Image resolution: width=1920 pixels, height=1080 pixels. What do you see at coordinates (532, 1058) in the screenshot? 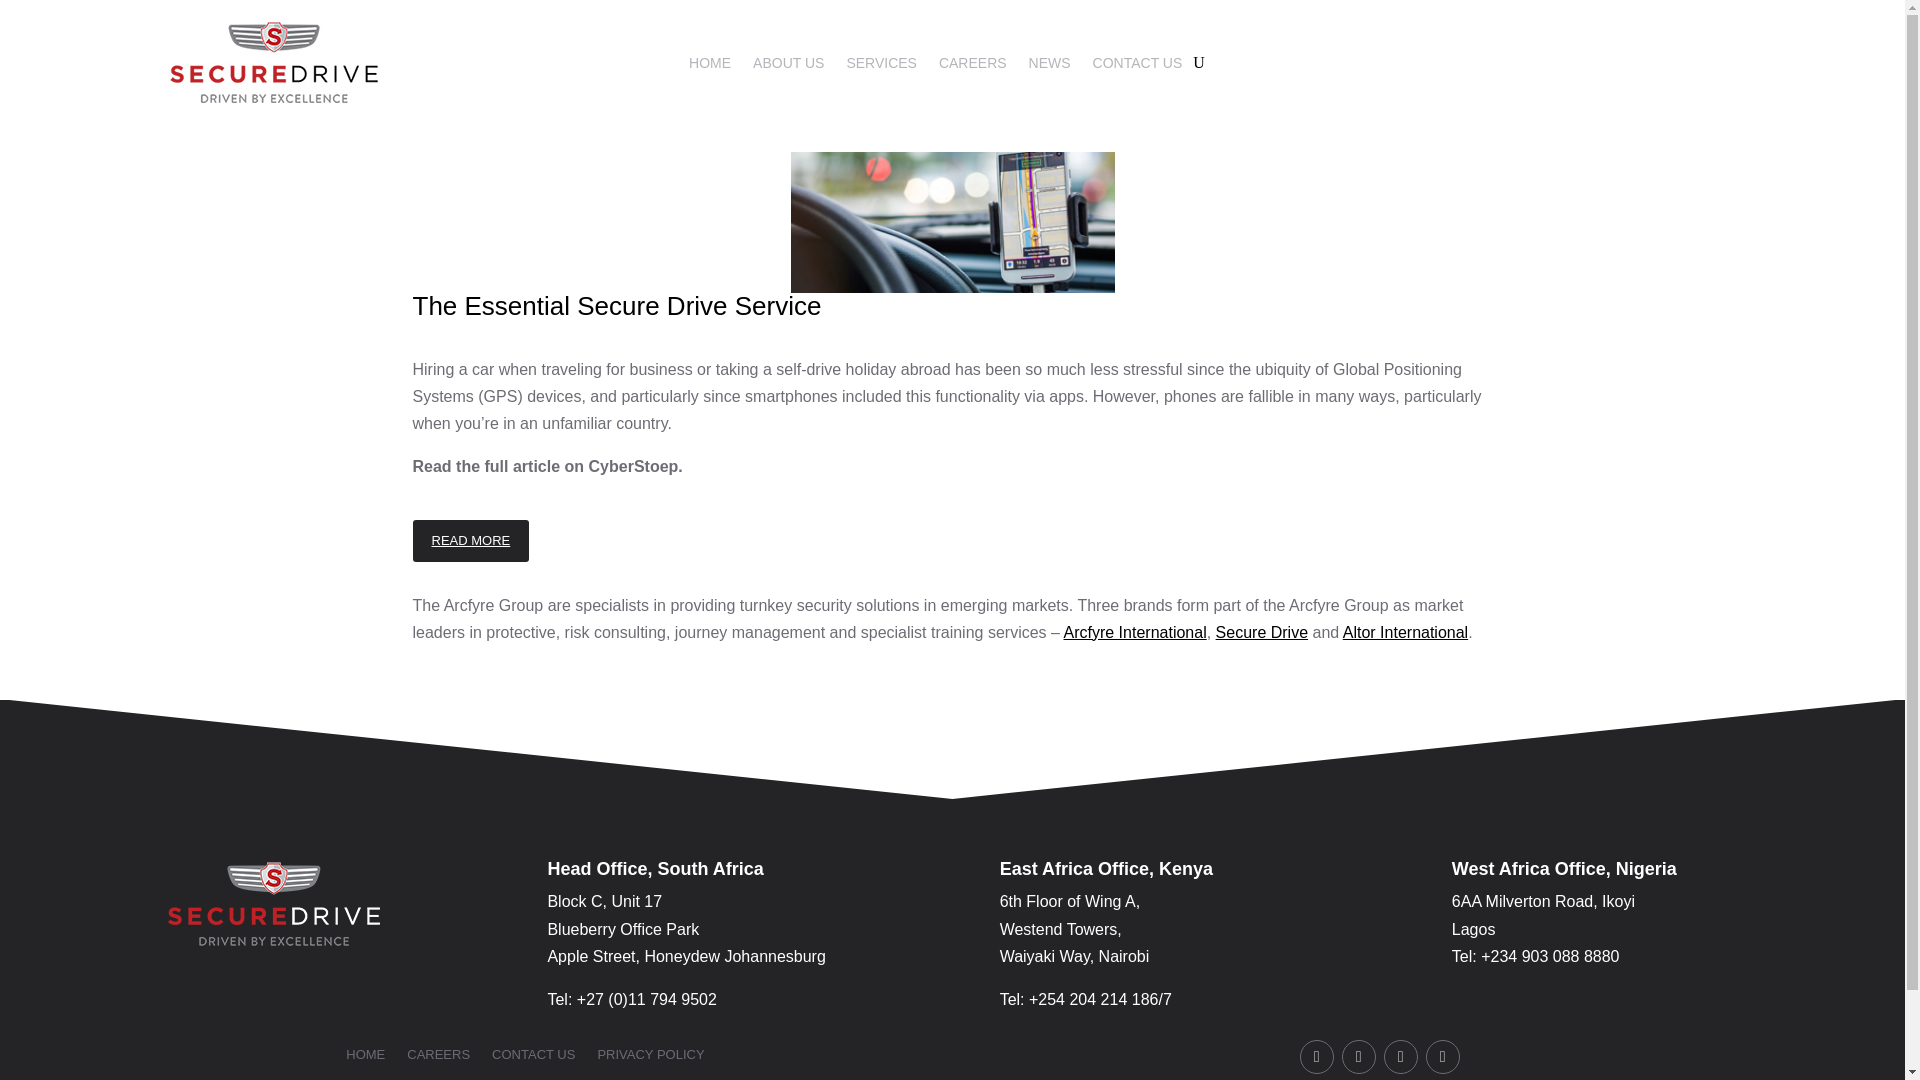
I see `CONTACT US` at bounding box center [532, 1058].